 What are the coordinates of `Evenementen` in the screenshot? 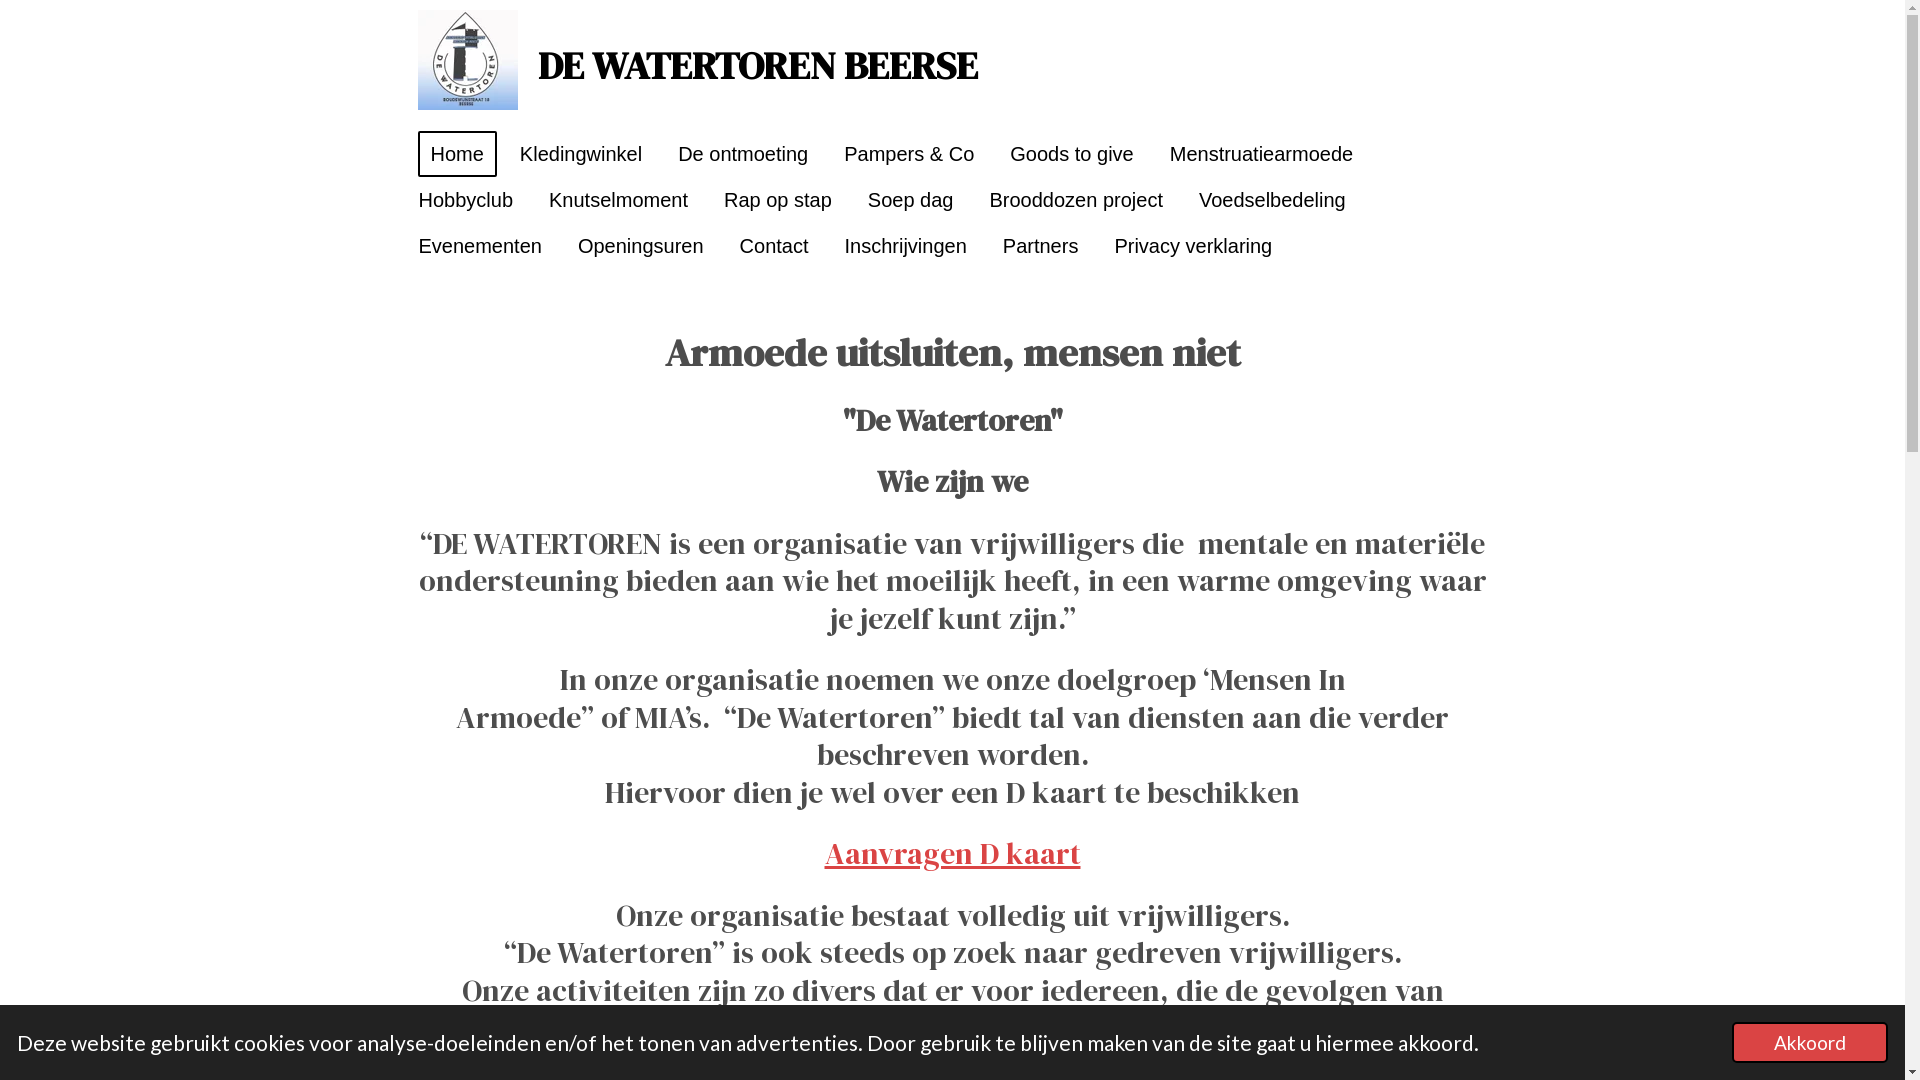 It's located at (480, 246).